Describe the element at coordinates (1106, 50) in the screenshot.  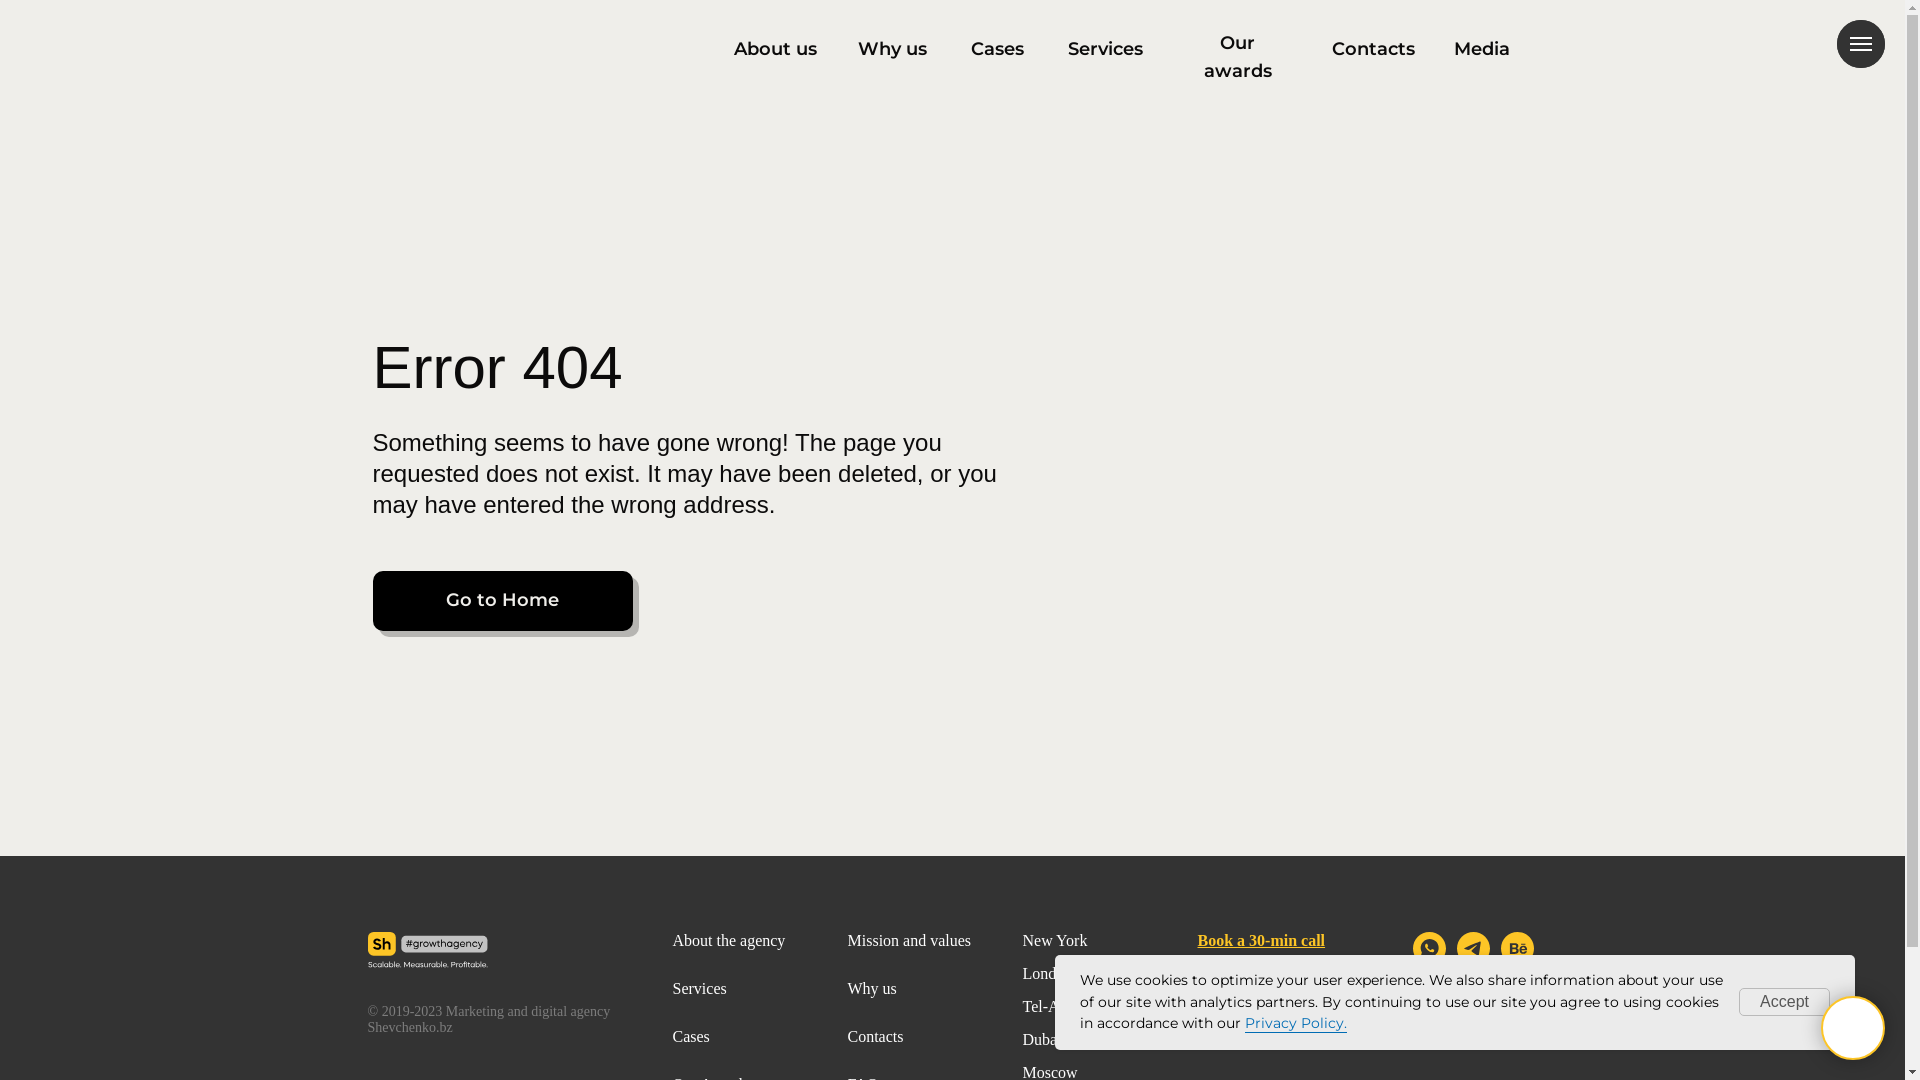
I see `Services` at that location.